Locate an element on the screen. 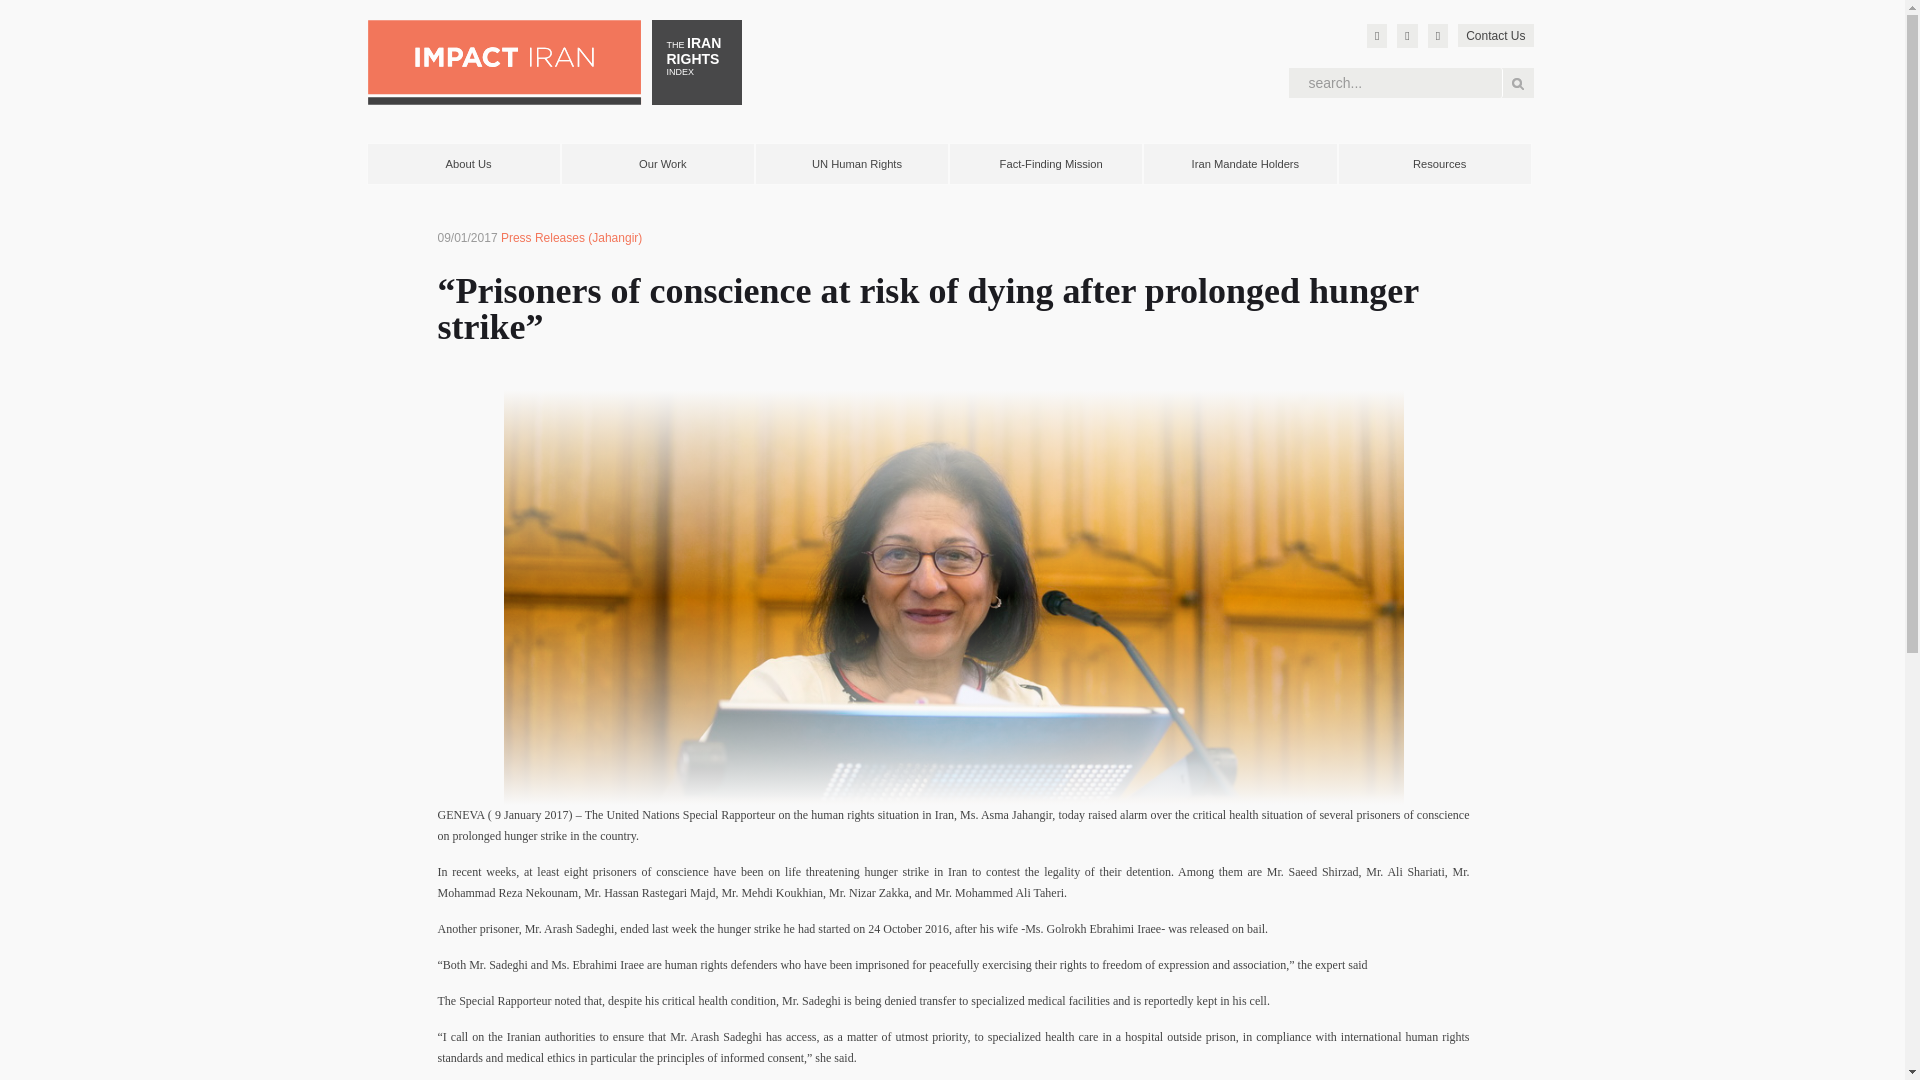  Fact-Finding Mission is located at coordinates (1051, 163).